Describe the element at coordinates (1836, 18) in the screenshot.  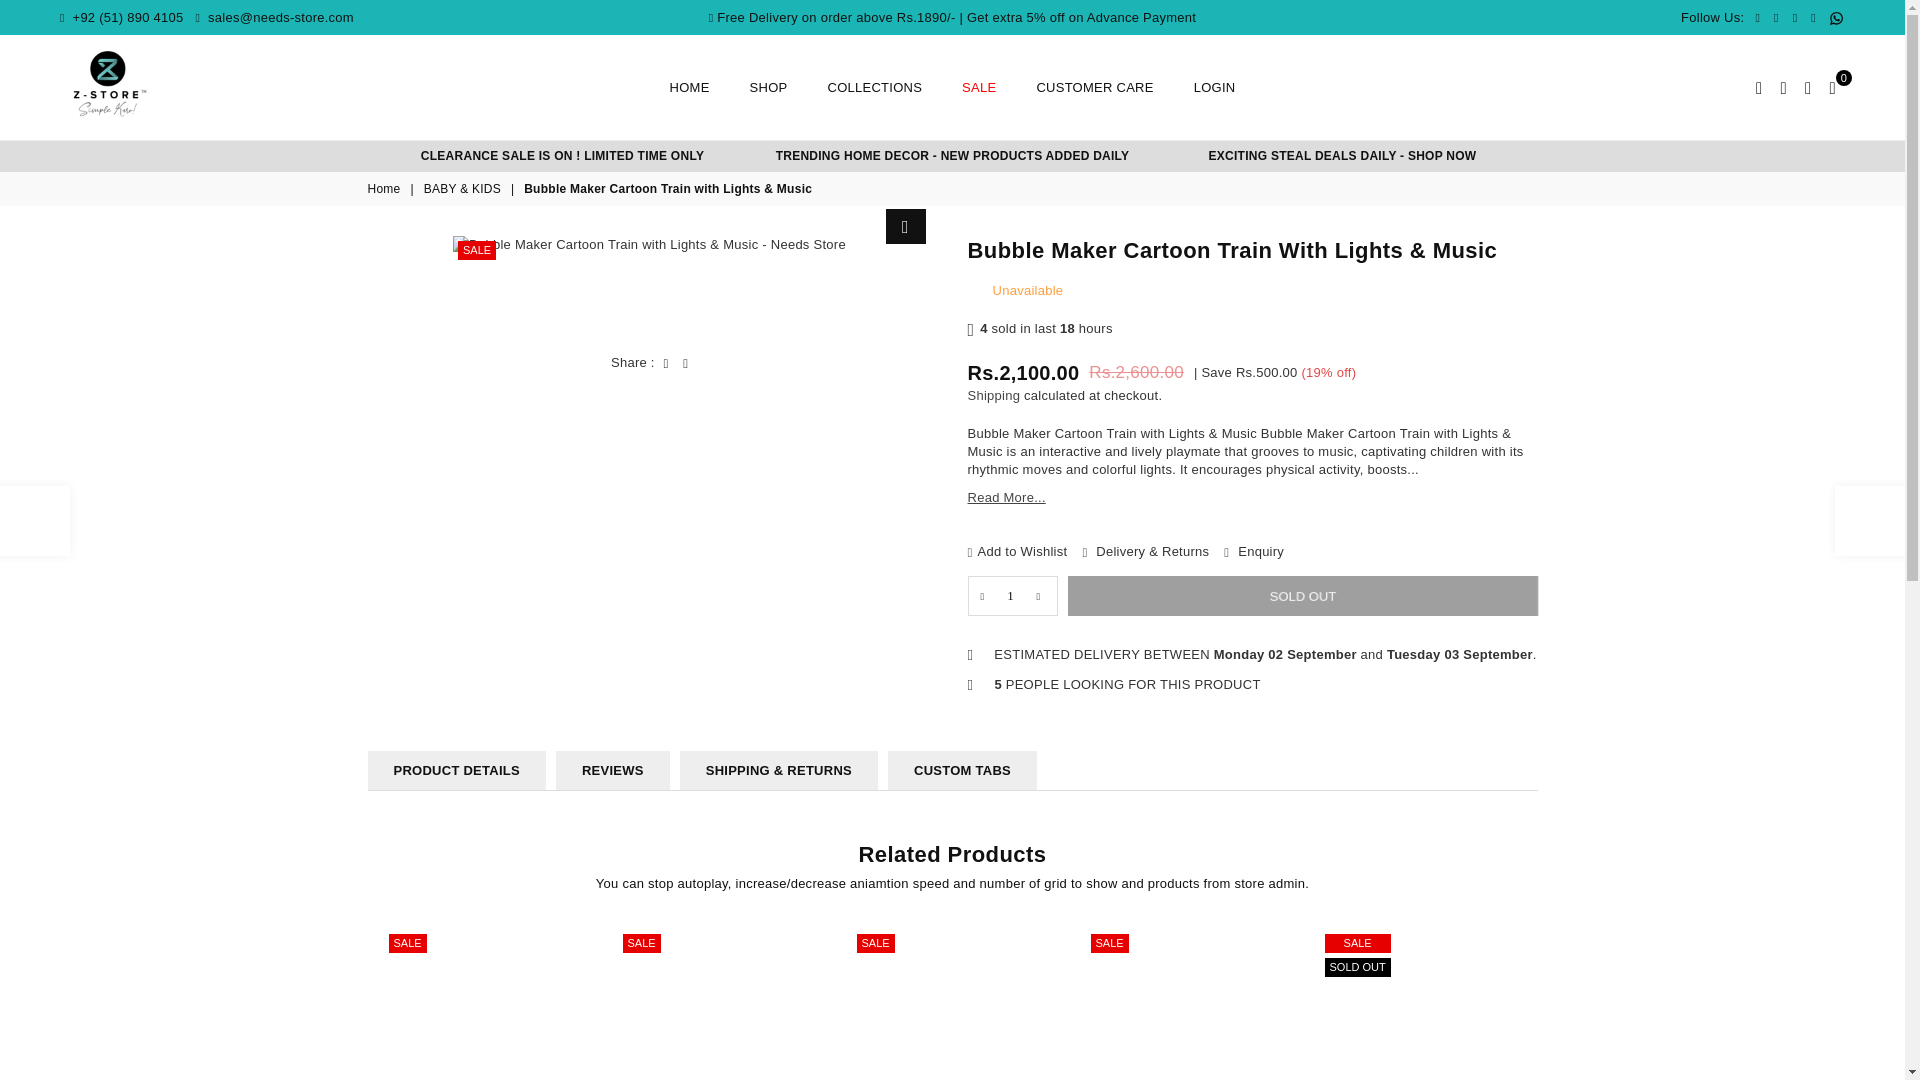
I see `Needs Store on Whatsapp` at that location.